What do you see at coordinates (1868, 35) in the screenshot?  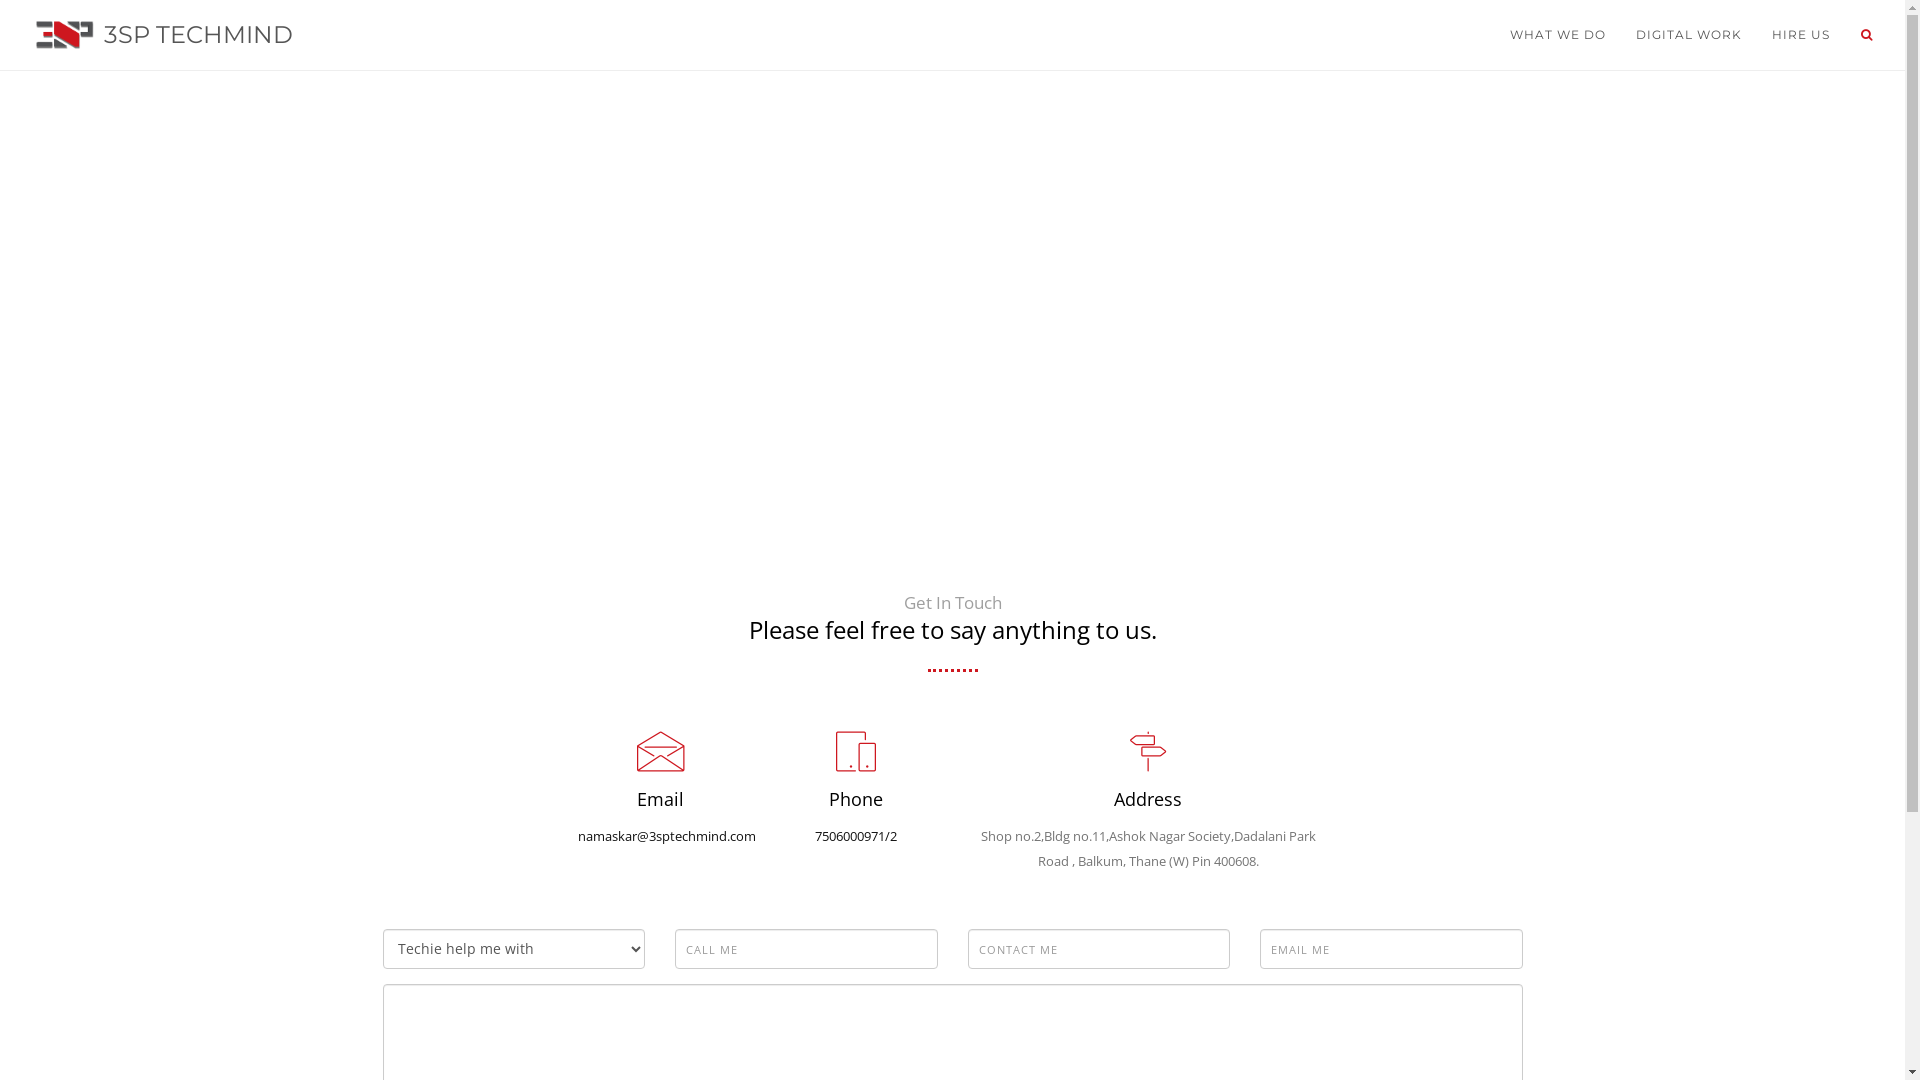 I see `Track Ticket` at bounding box center [1868, 35].